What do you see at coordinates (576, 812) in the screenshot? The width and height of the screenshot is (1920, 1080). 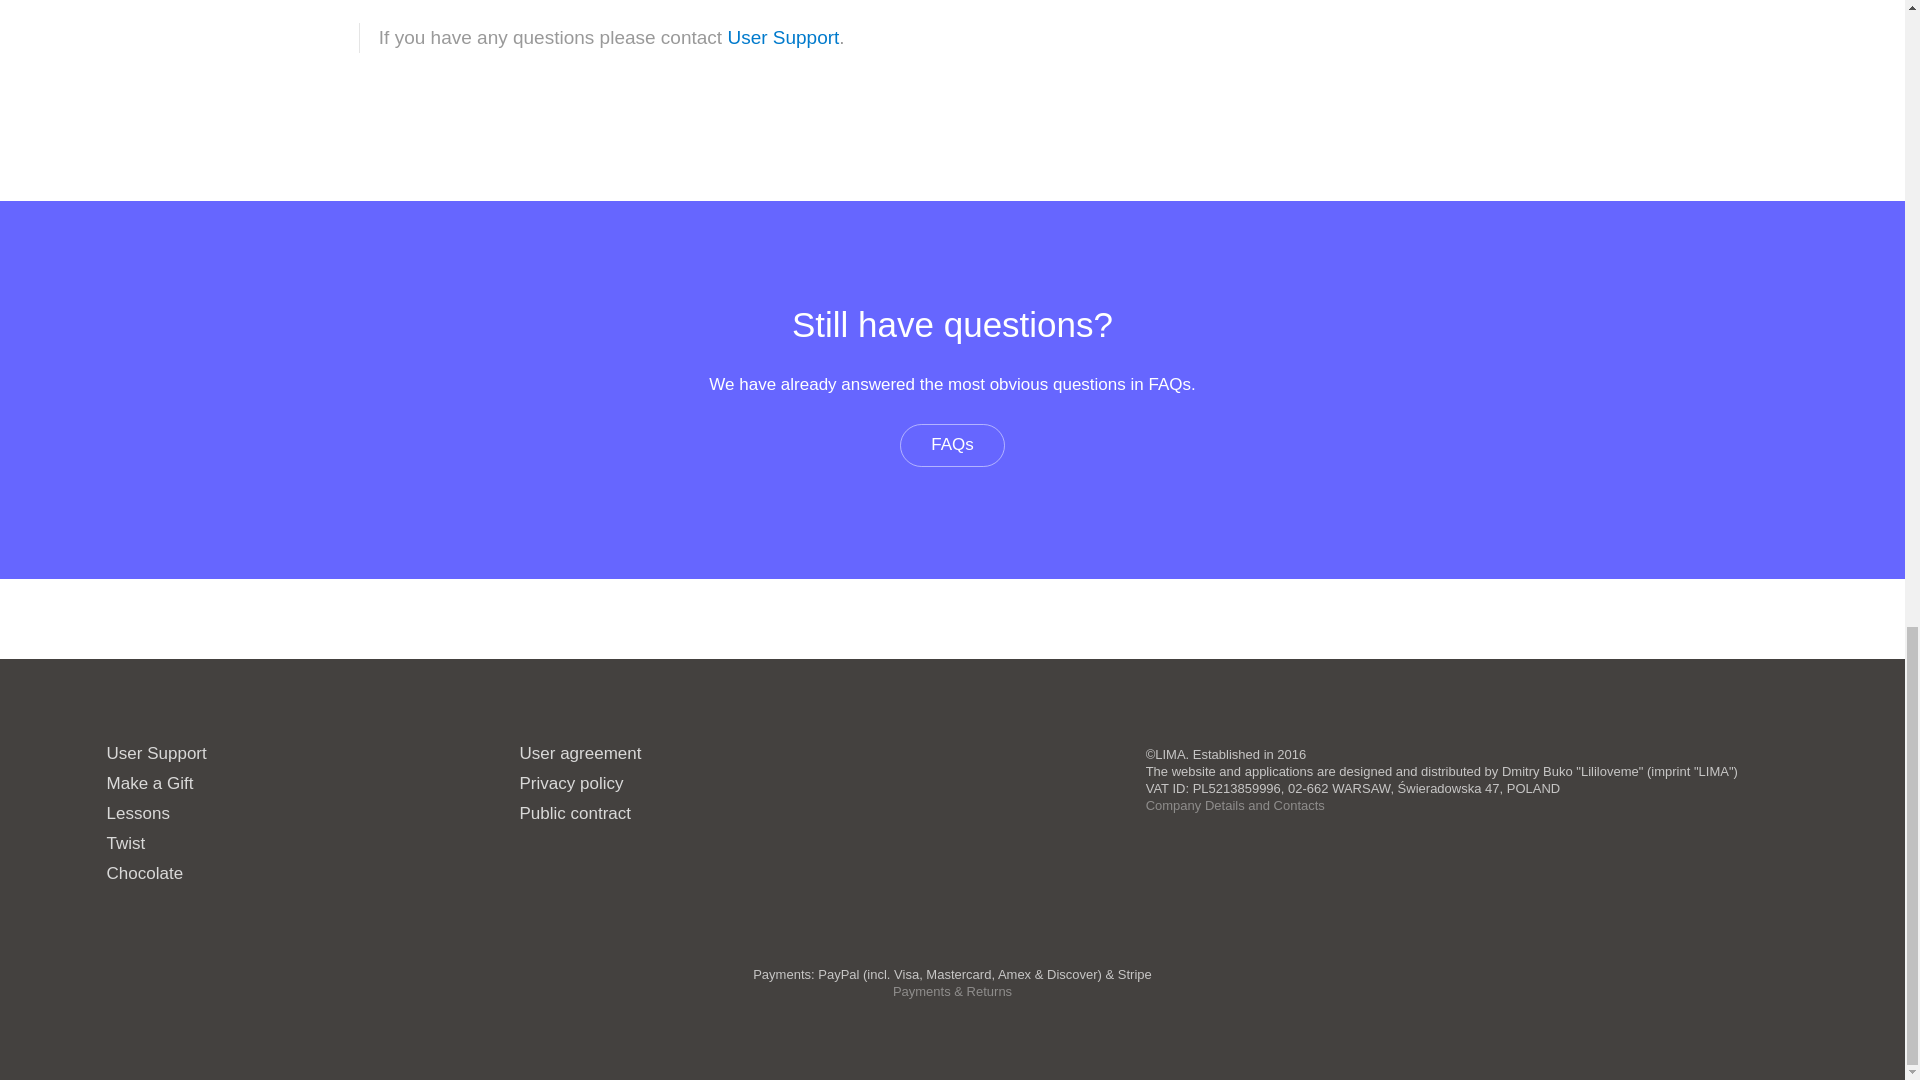 I see `Public contract` at bounding box center [576, 812].